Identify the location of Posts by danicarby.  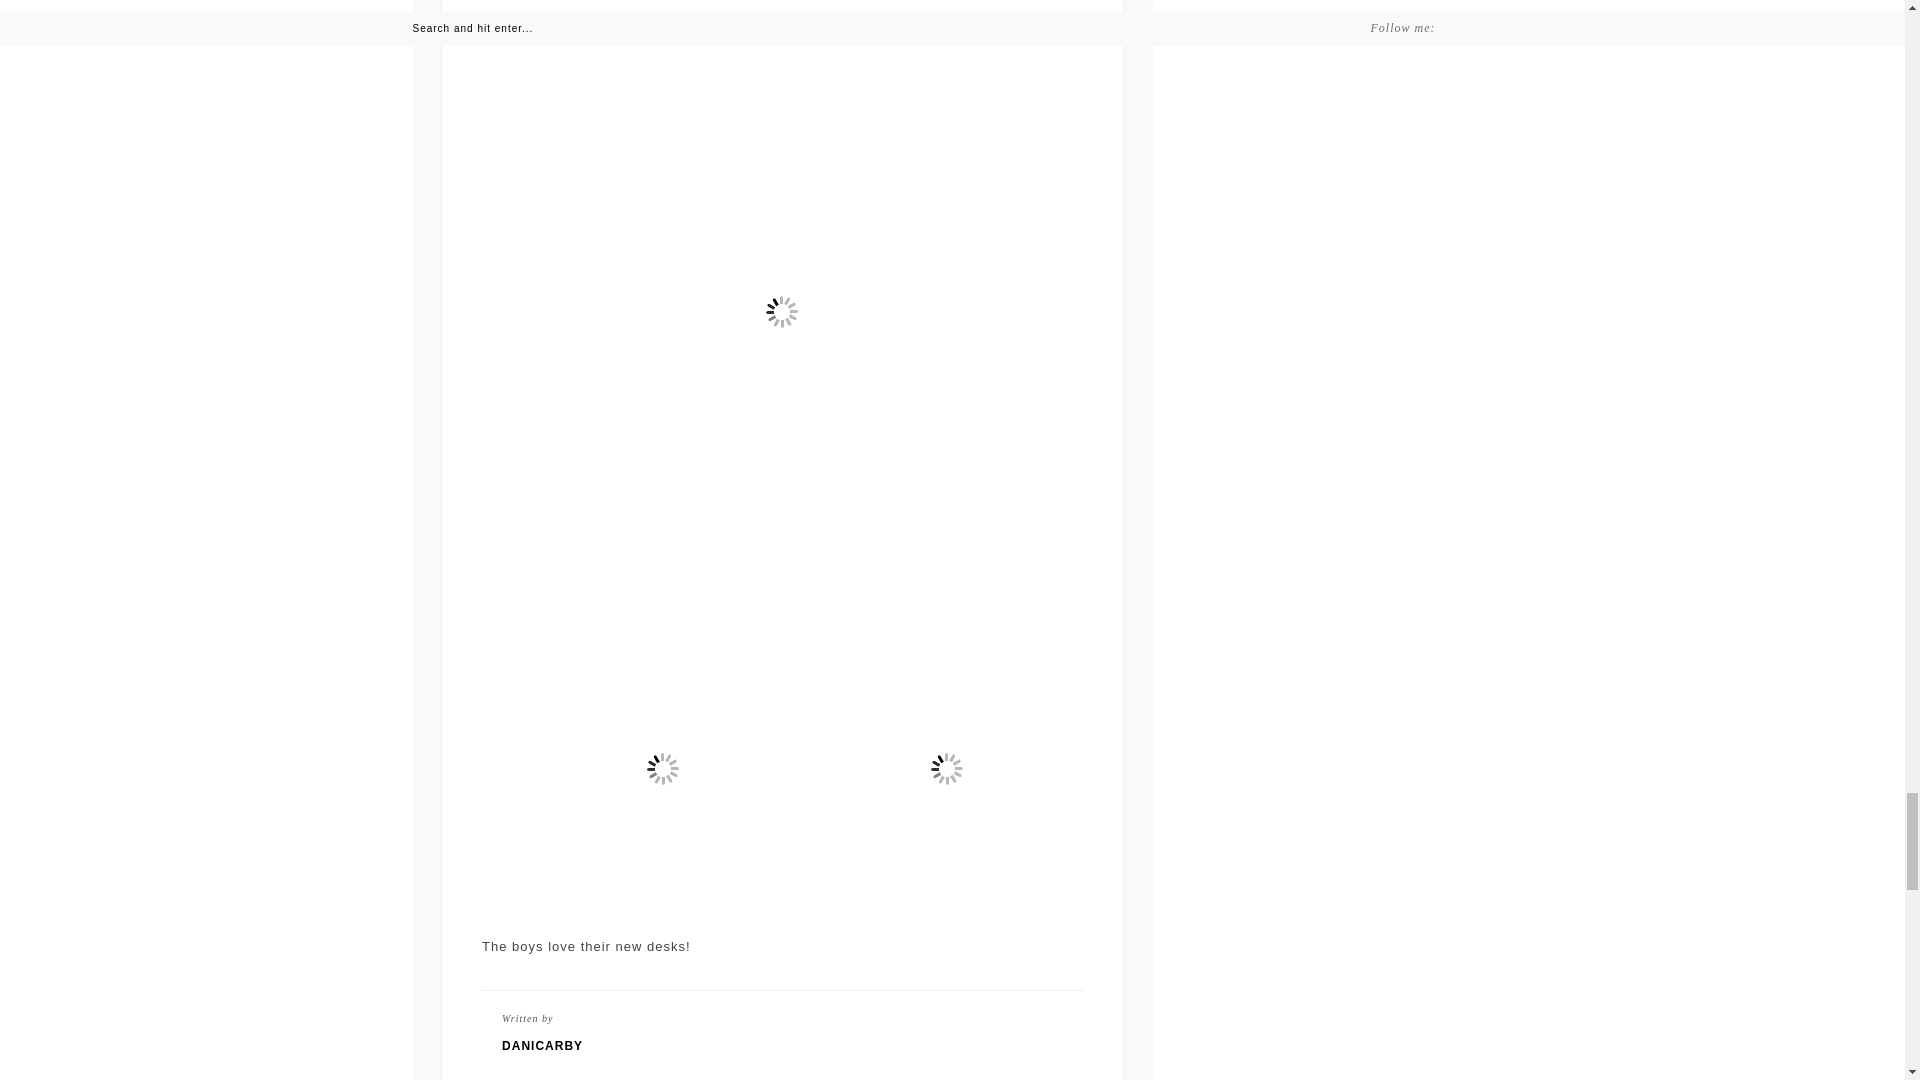
(782, 1046).